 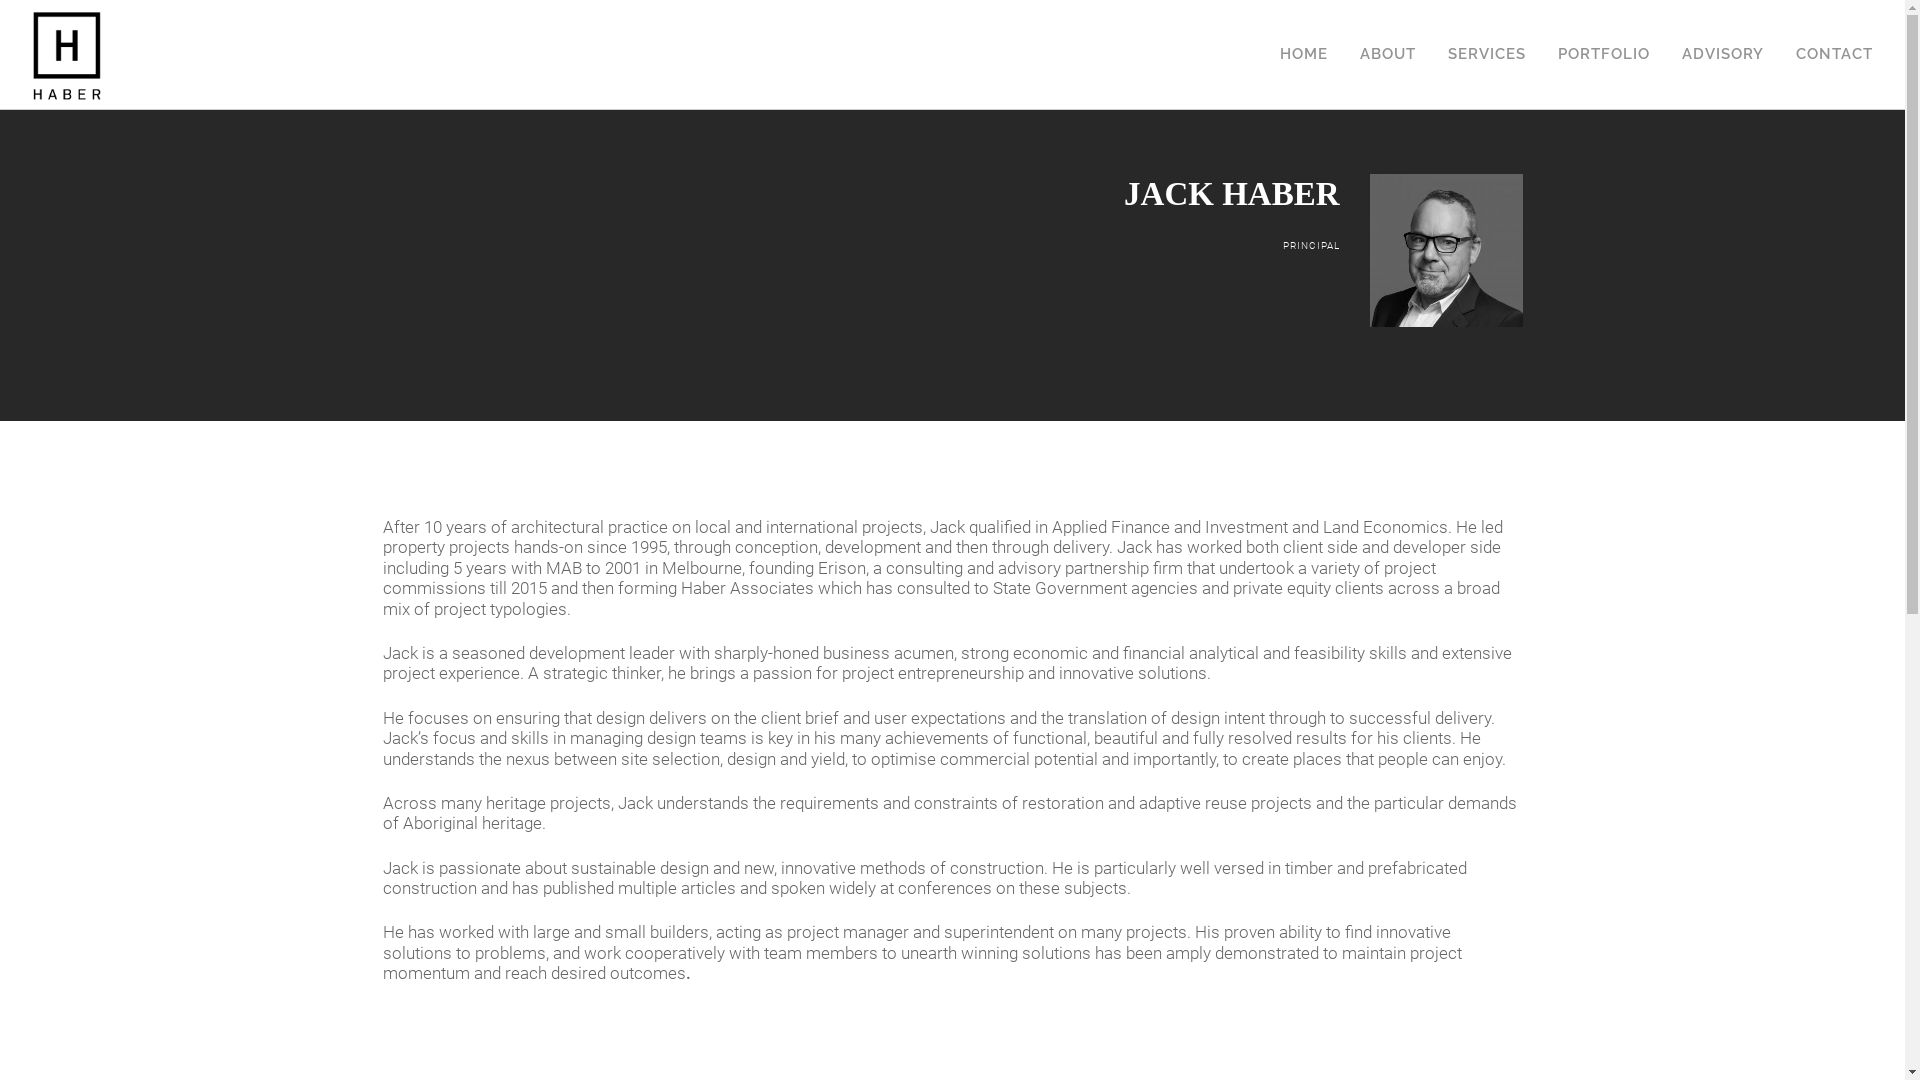 What do you see at coordinates (1304, 28) in the screenshot?
I see `HOME` at bounding box center [1304, 28].